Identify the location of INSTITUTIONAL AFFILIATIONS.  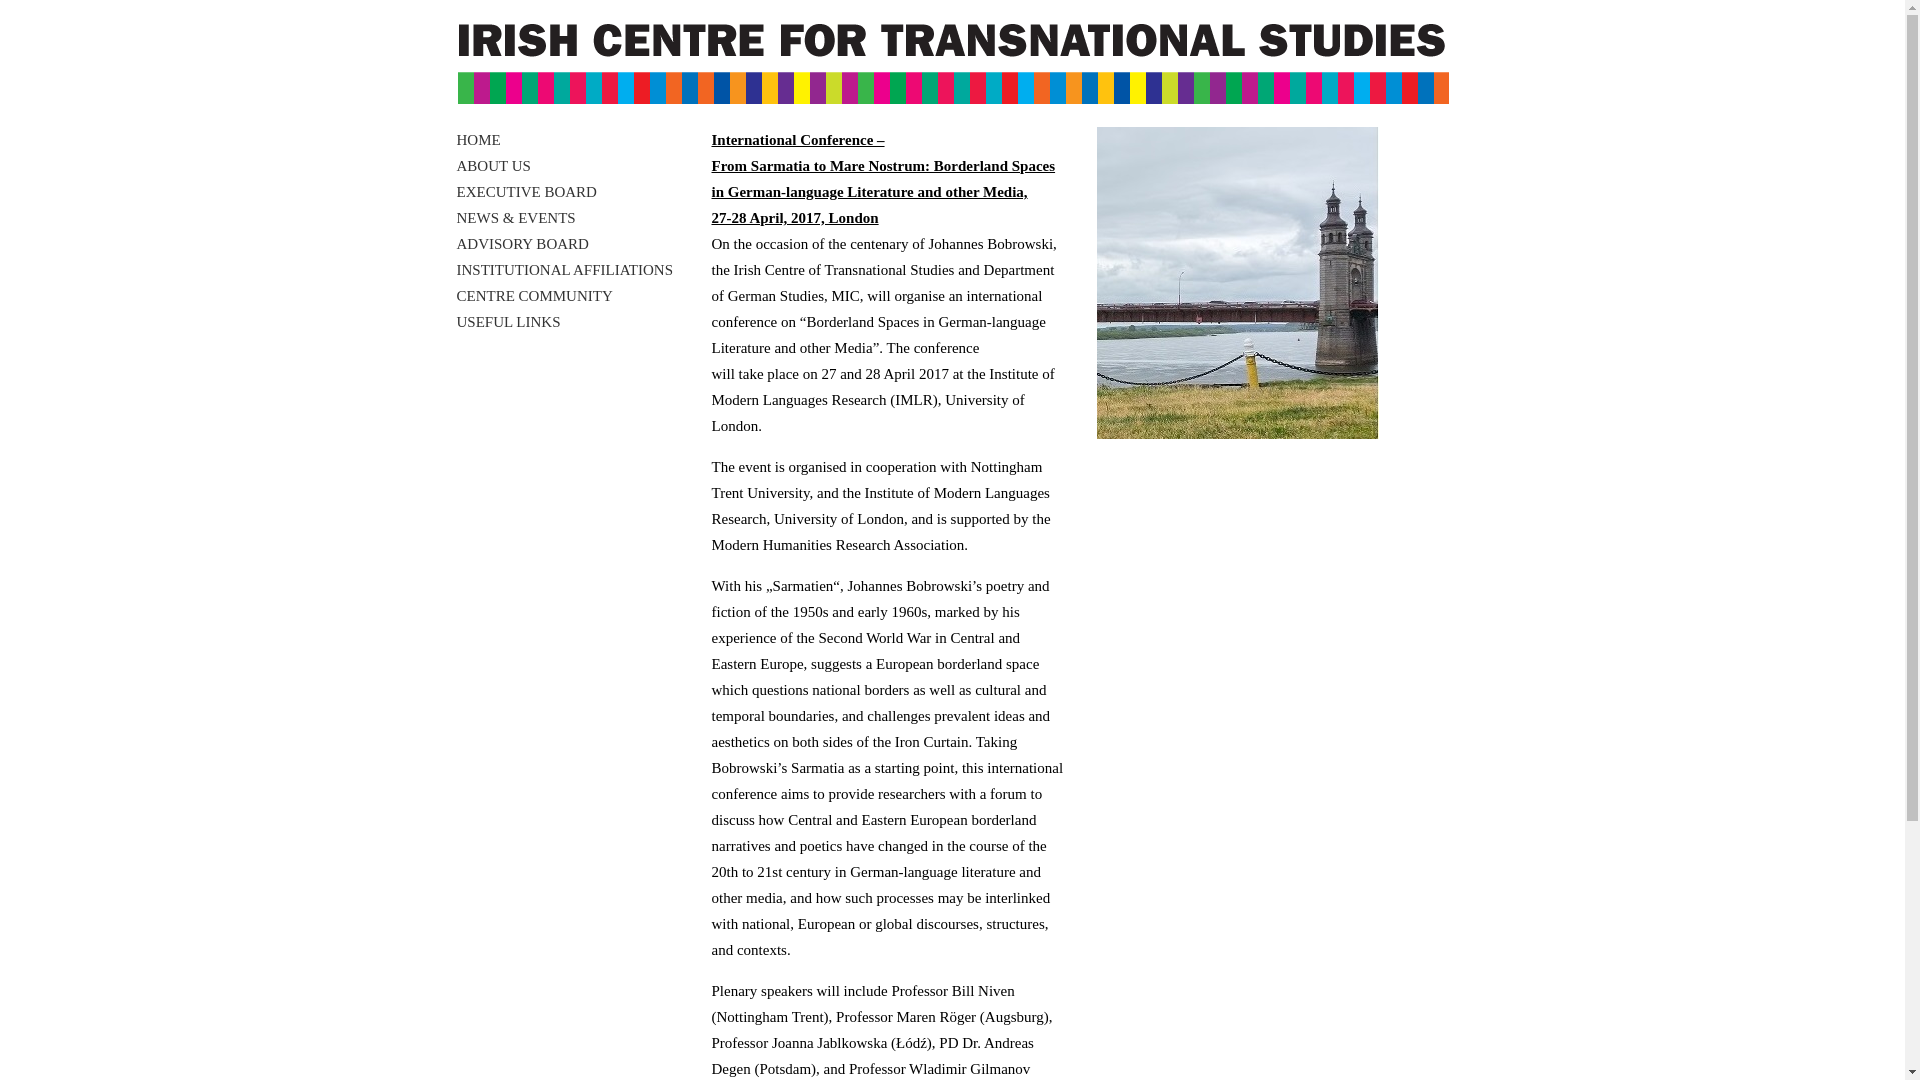
(564, 270).